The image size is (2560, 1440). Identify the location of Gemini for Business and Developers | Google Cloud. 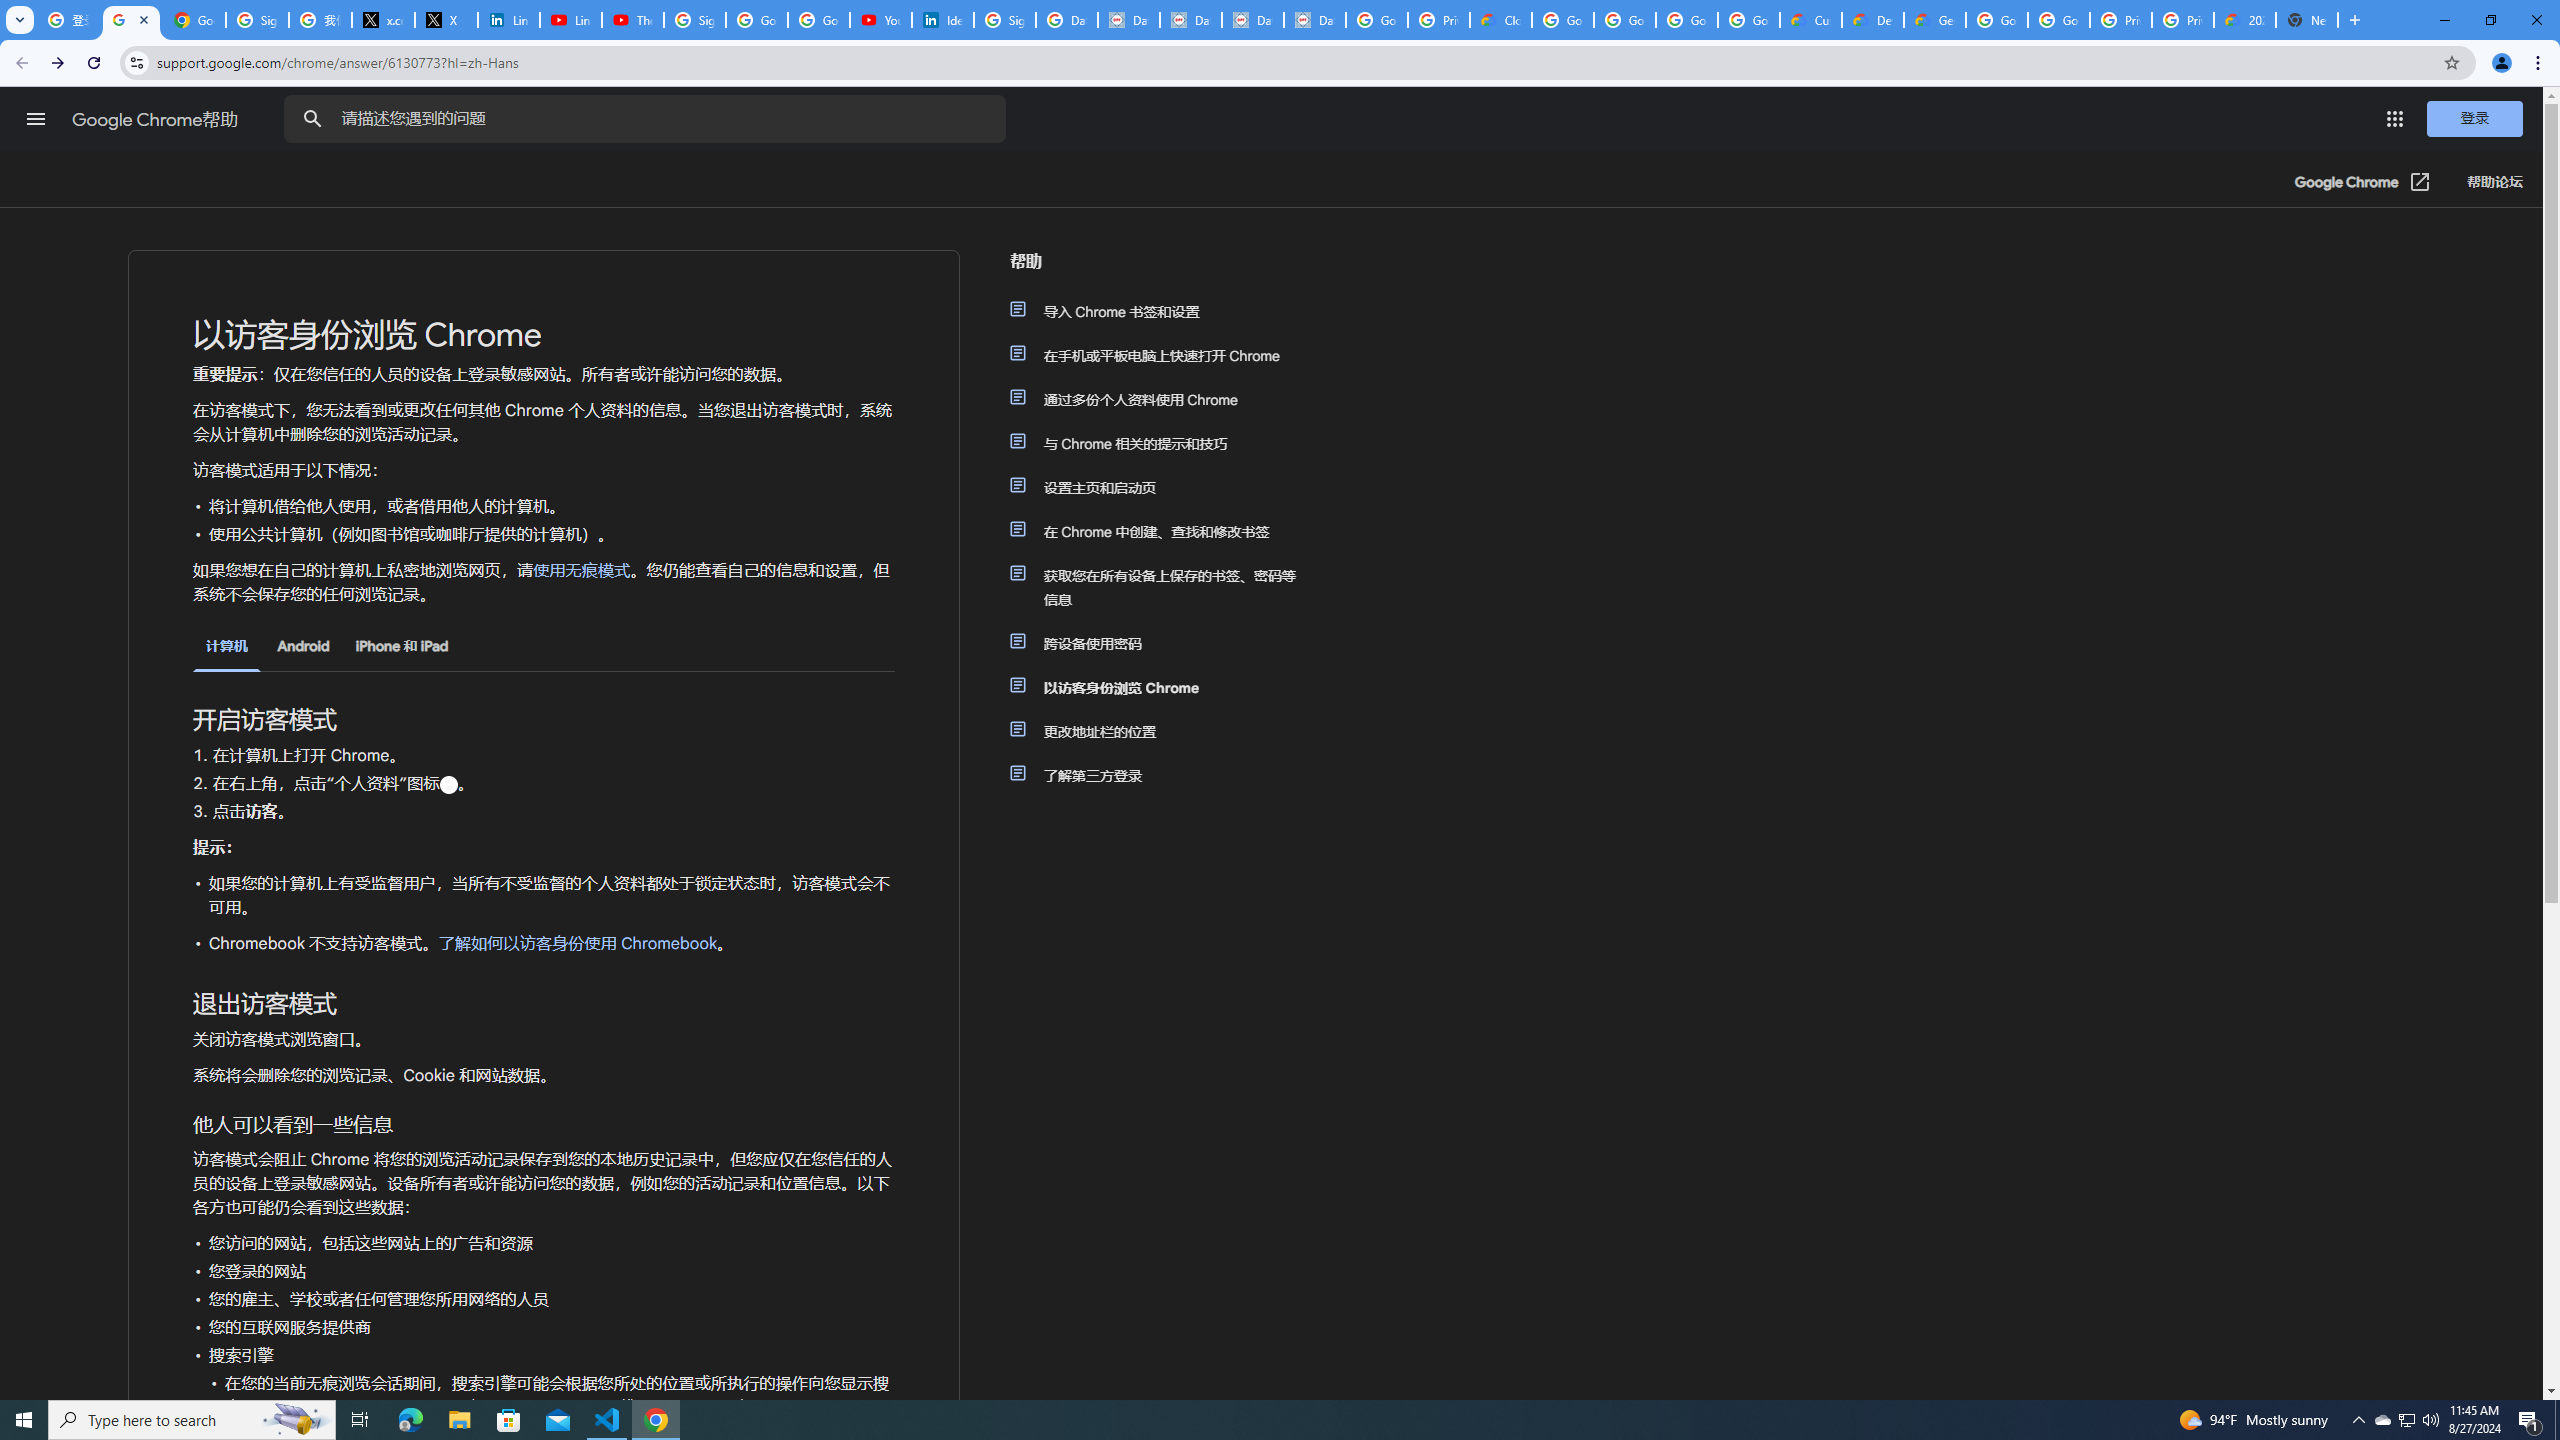
(1934, 20).